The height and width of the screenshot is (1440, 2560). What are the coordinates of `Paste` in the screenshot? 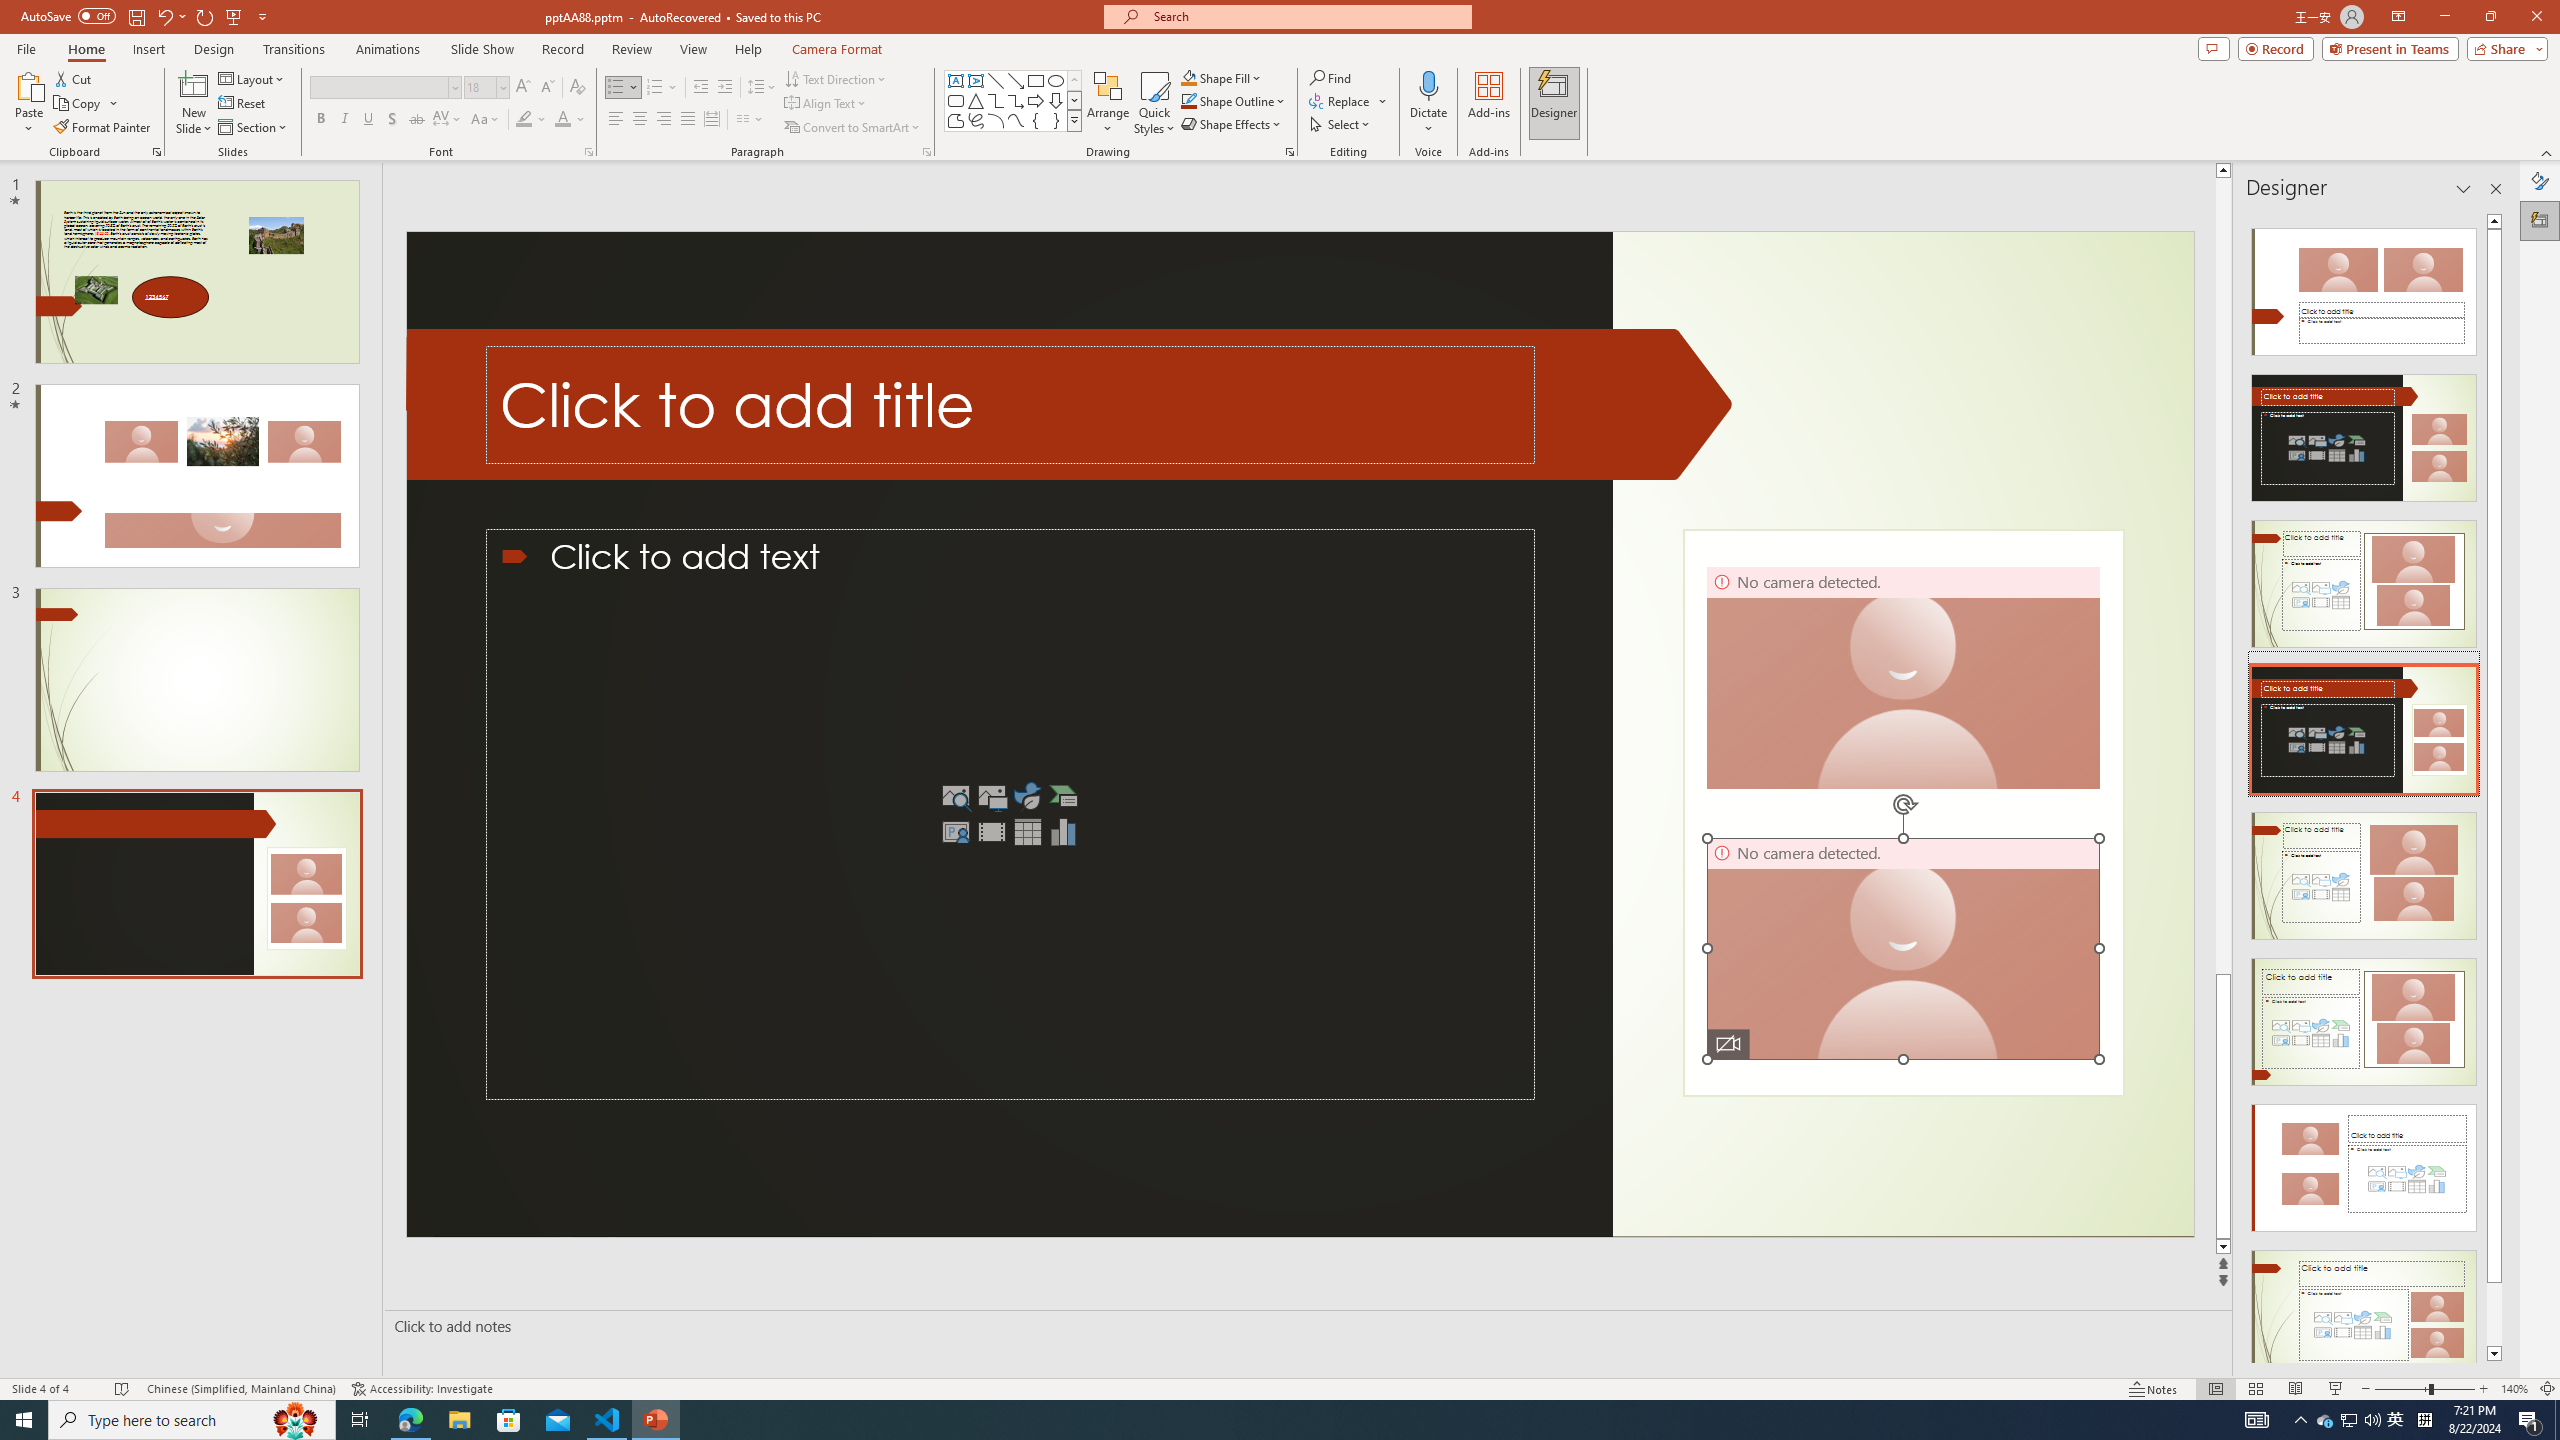 It's located at (29, 103).